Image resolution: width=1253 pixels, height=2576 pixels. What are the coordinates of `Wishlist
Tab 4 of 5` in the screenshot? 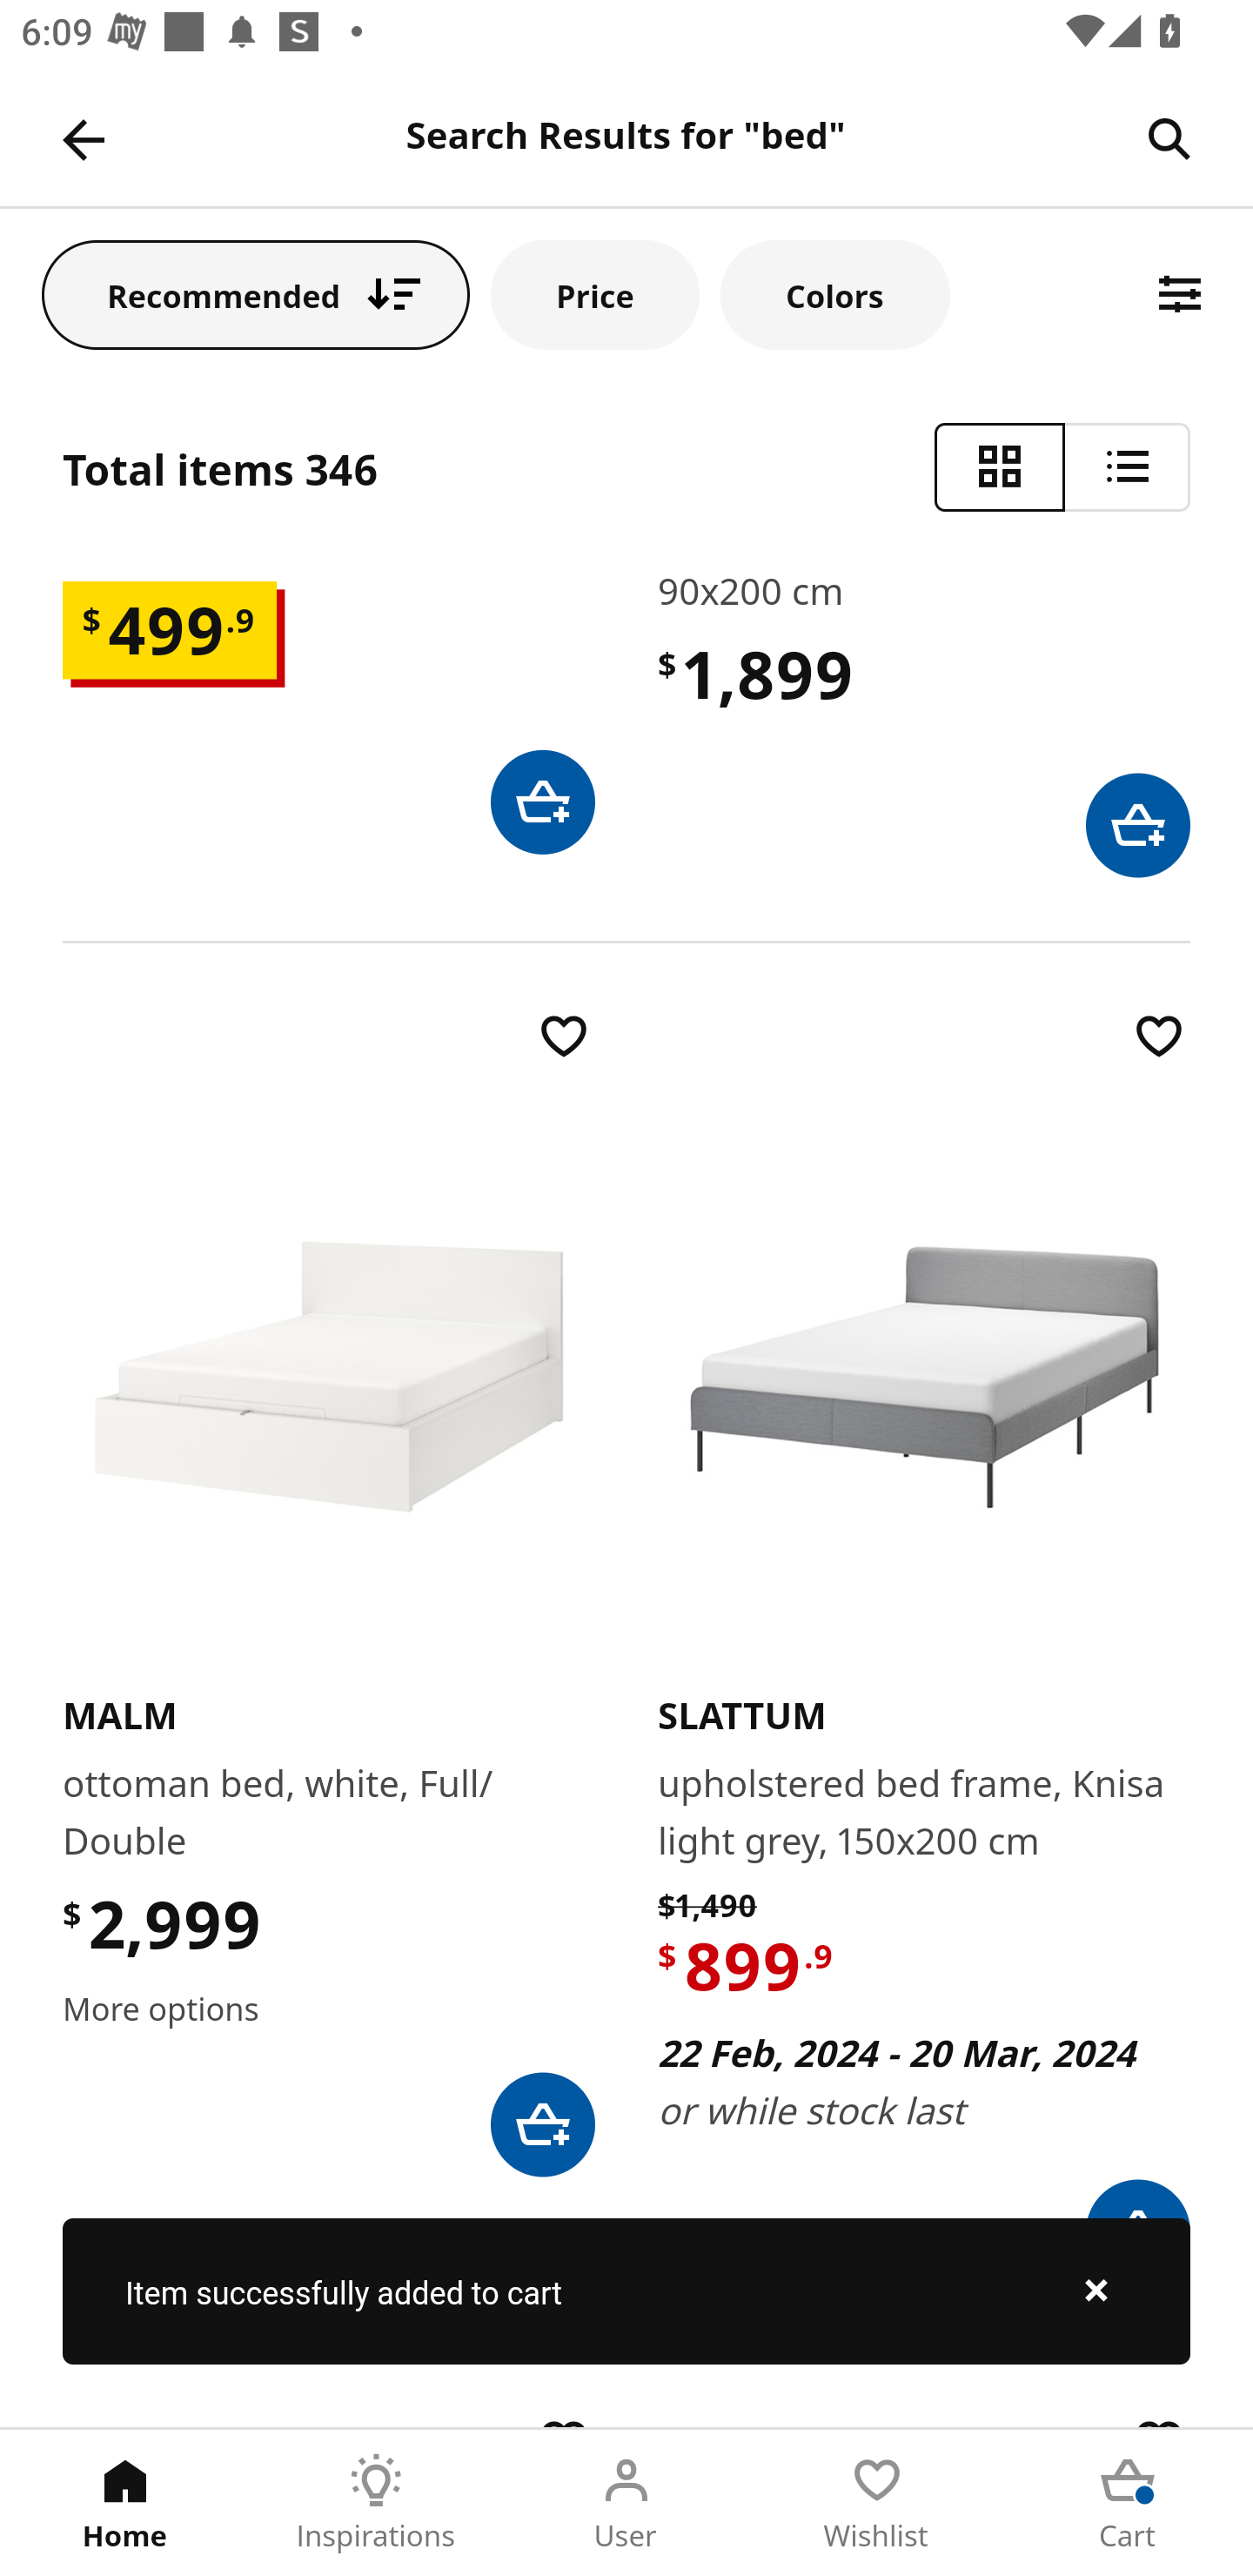 It's located at (877, 2503).